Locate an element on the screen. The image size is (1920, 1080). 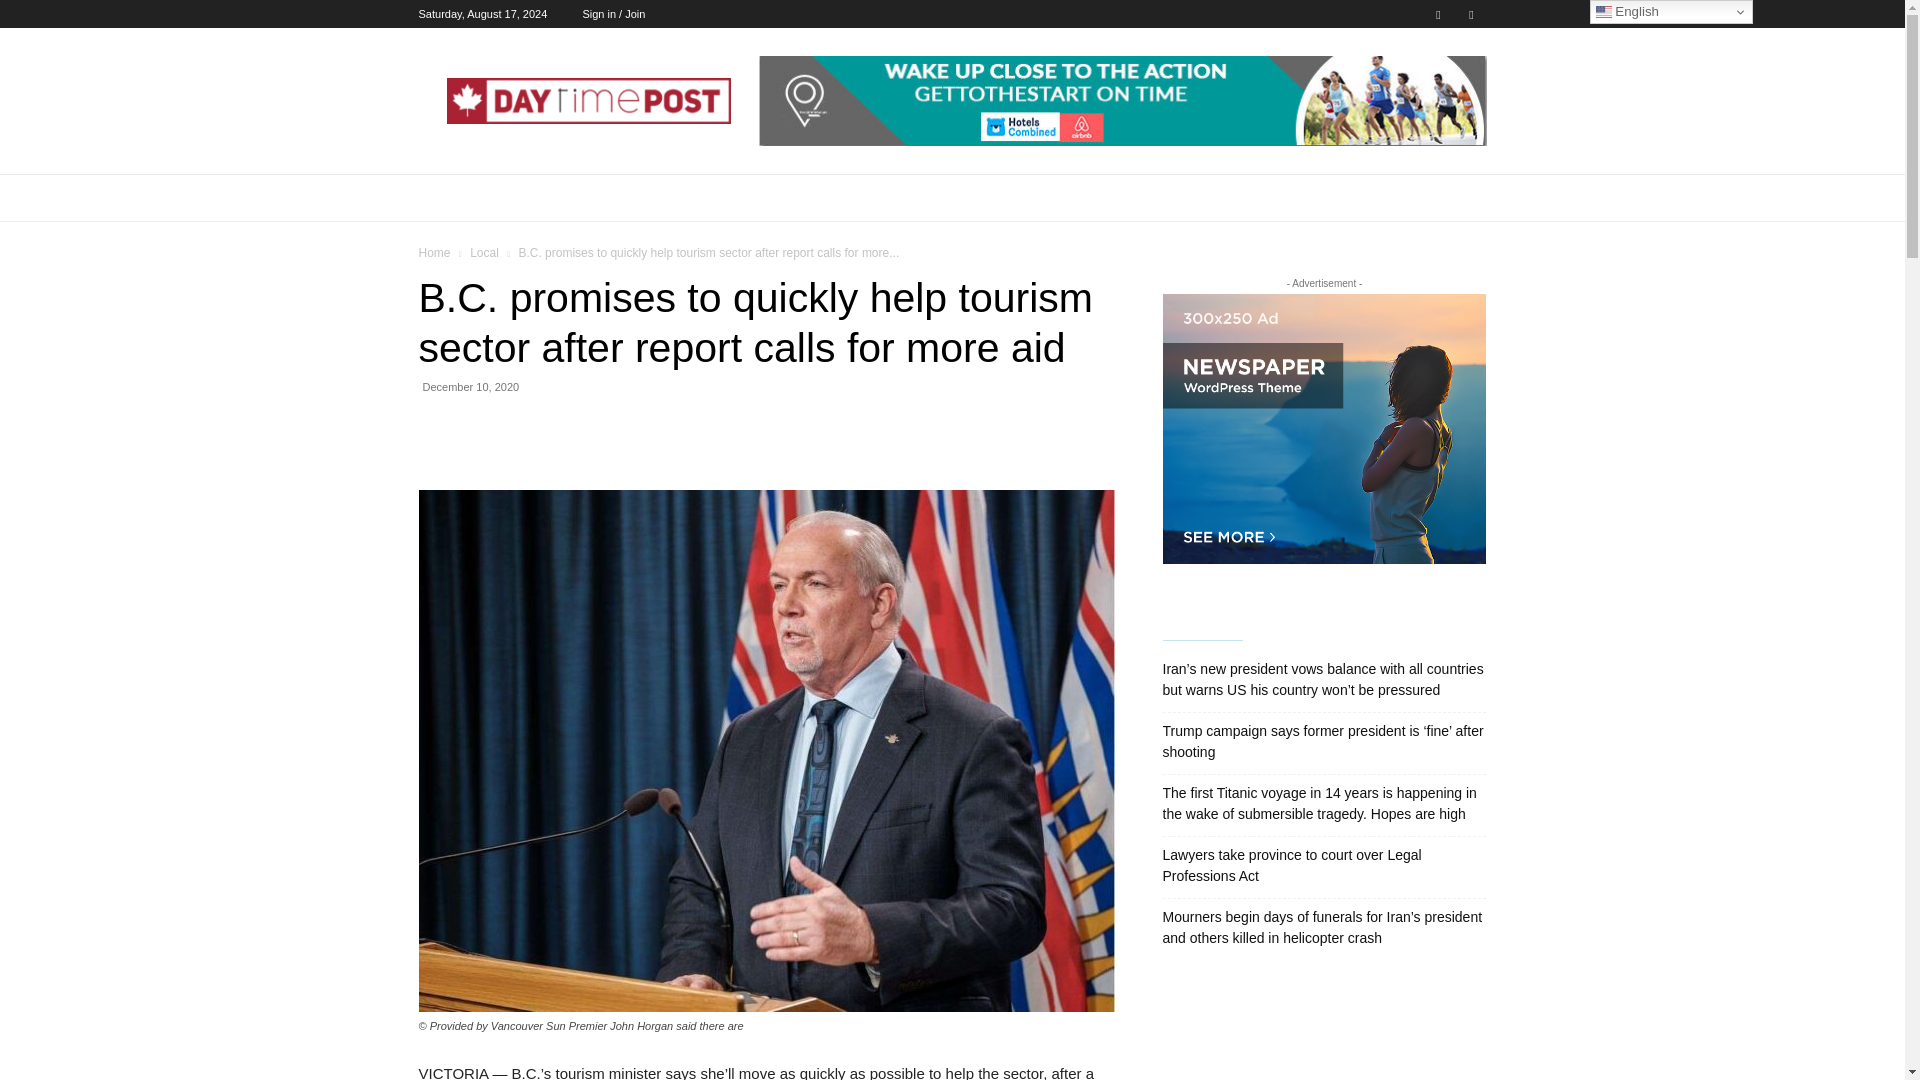
LIFESTYLE is located at coordinates (843, 198).